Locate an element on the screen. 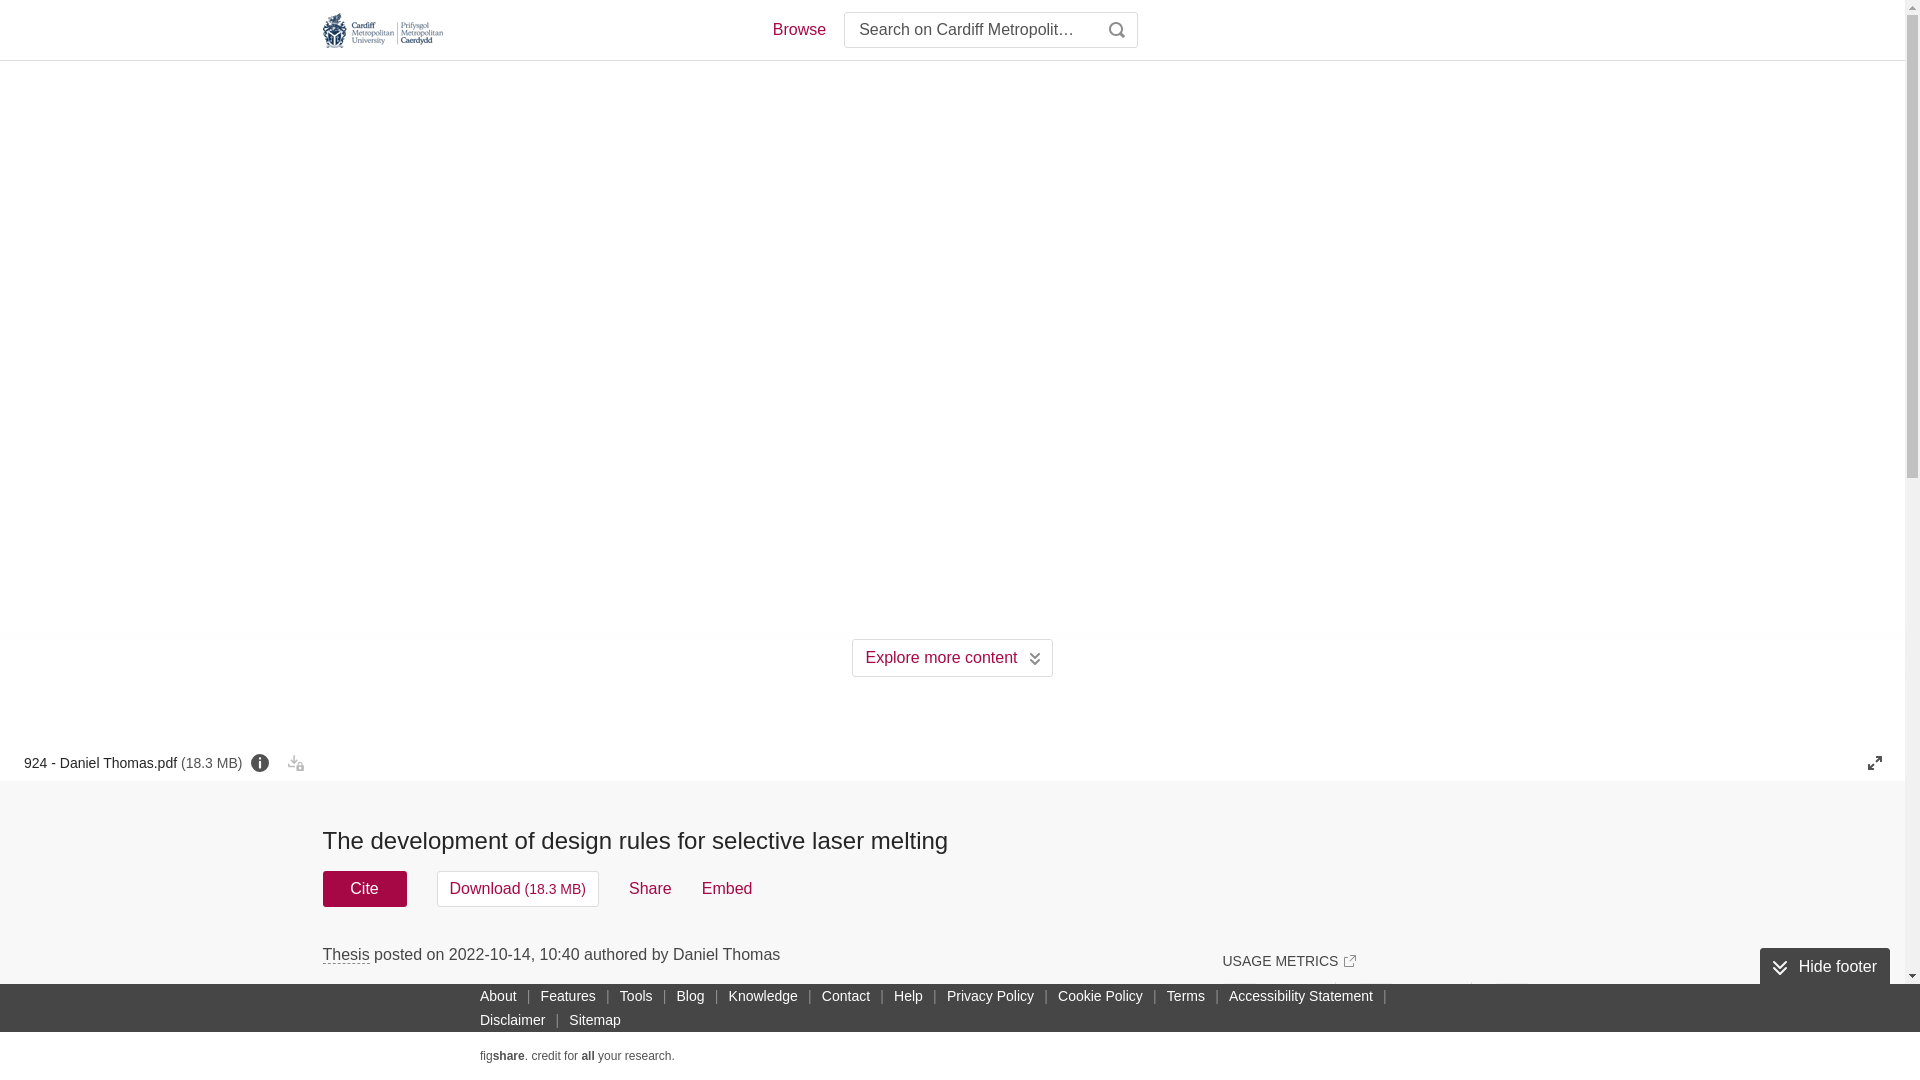 The image size is (1920, 1080). Privacy Policy is located at coordinates (990, 995).